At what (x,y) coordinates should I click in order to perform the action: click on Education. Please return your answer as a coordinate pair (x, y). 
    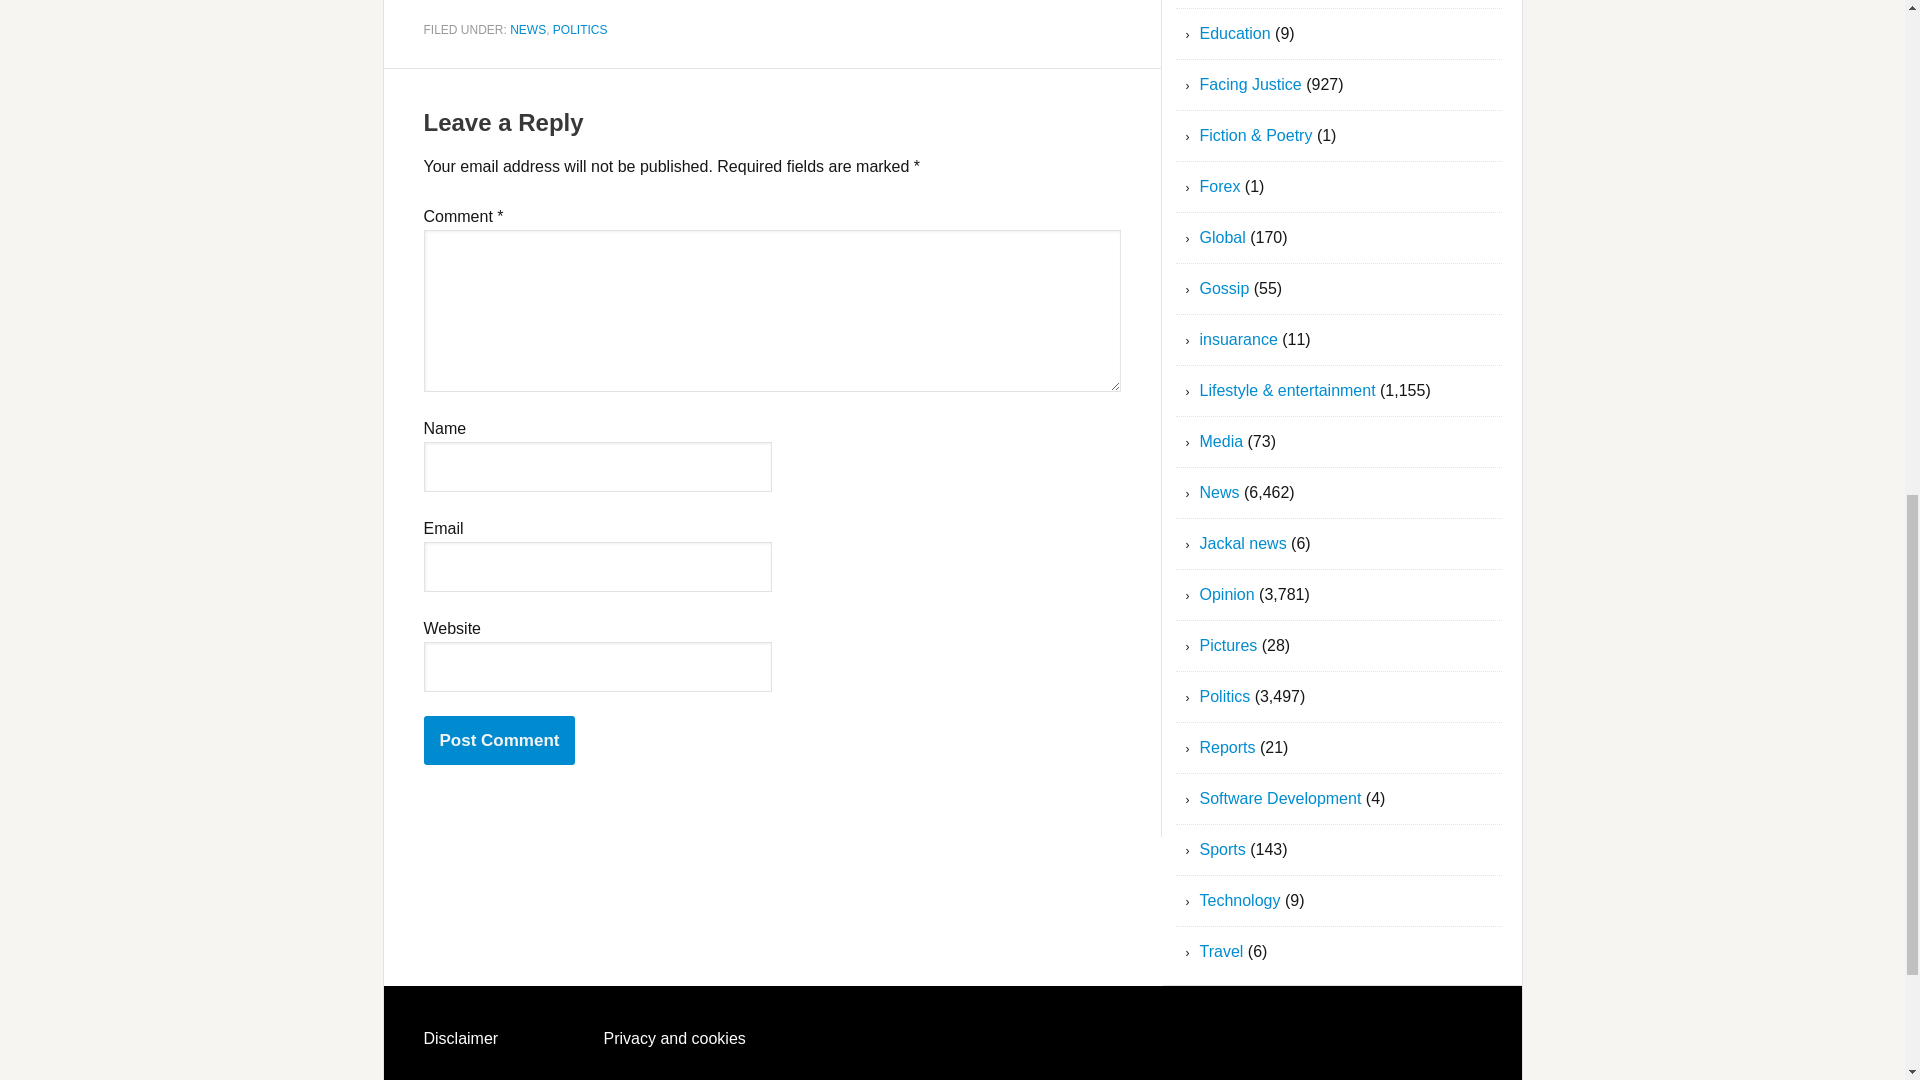
    Looking at the image, I should click on (1236, 33).